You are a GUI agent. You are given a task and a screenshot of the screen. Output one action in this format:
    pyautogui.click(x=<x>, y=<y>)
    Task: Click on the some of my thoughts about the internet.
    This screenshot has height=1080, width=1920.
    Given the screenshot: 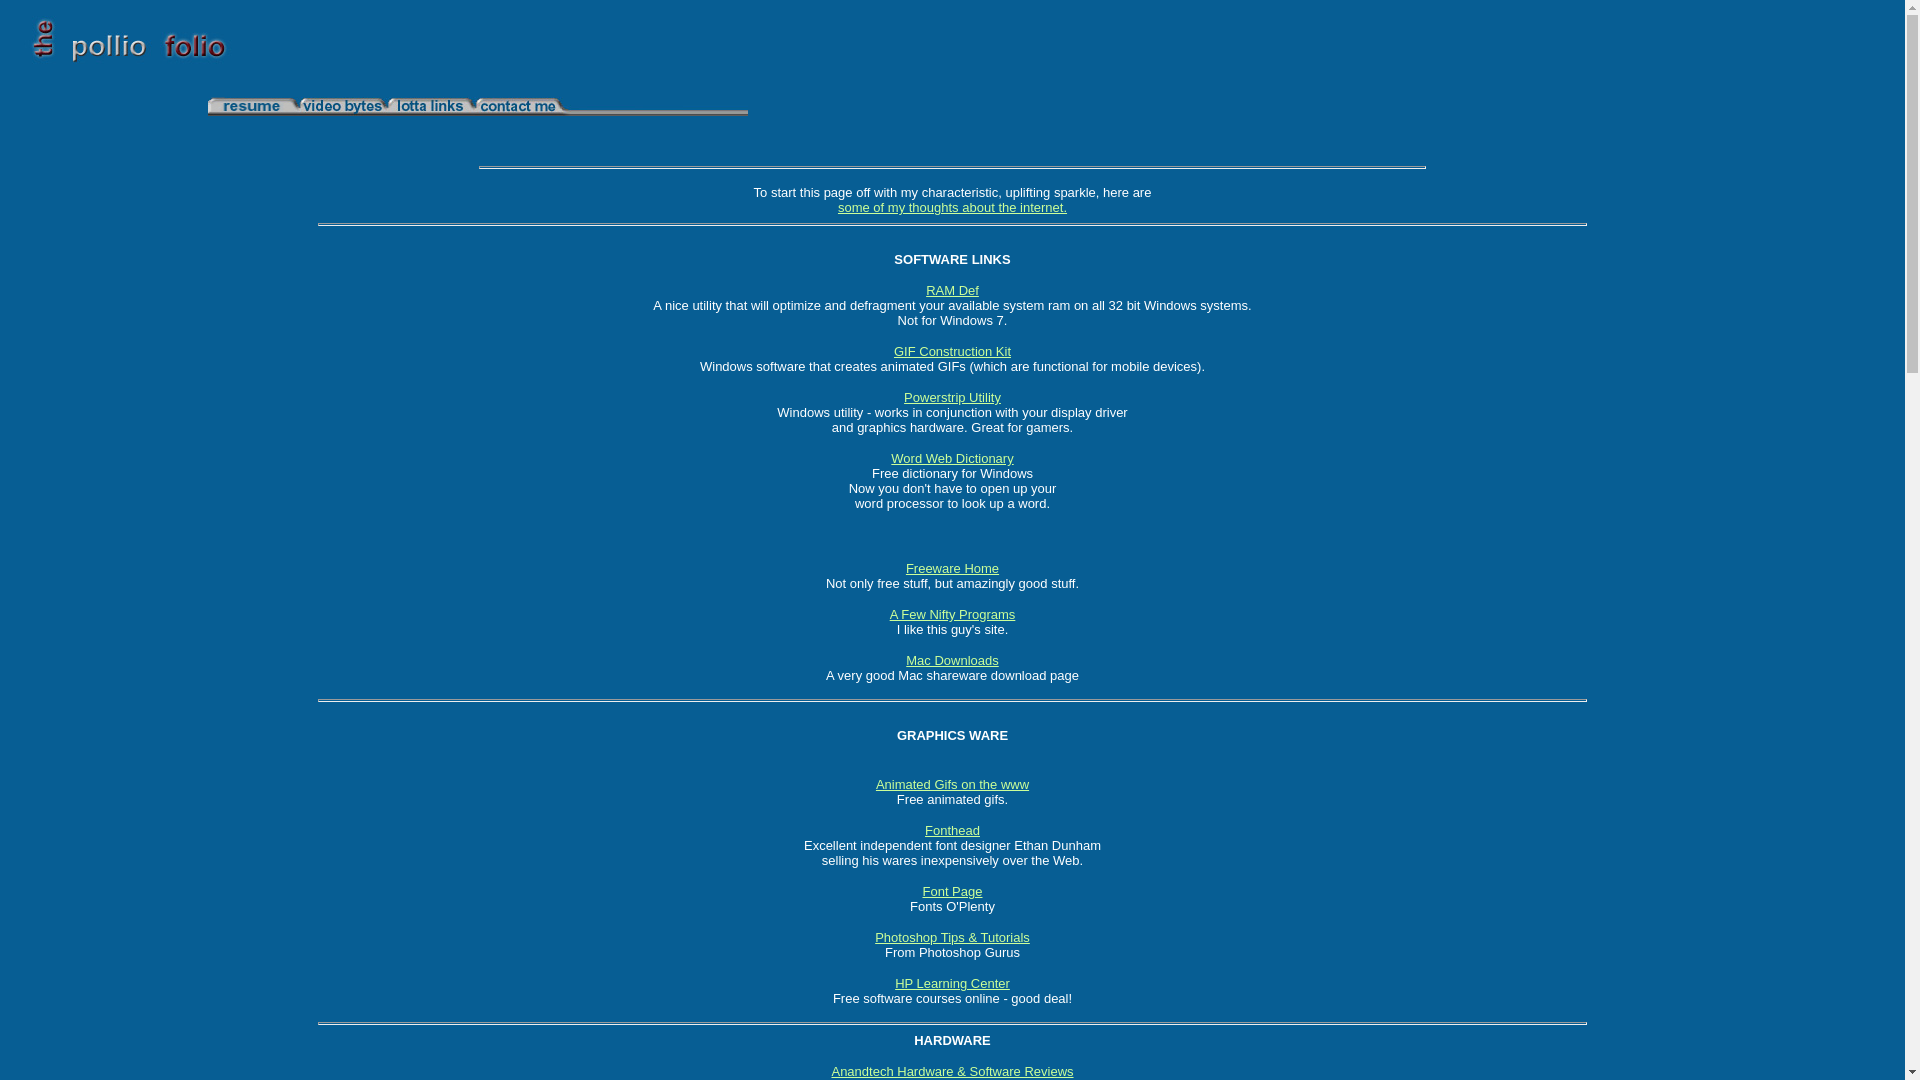 What is the action you would take?
    pyautogui.click(x=952, y=208)
    